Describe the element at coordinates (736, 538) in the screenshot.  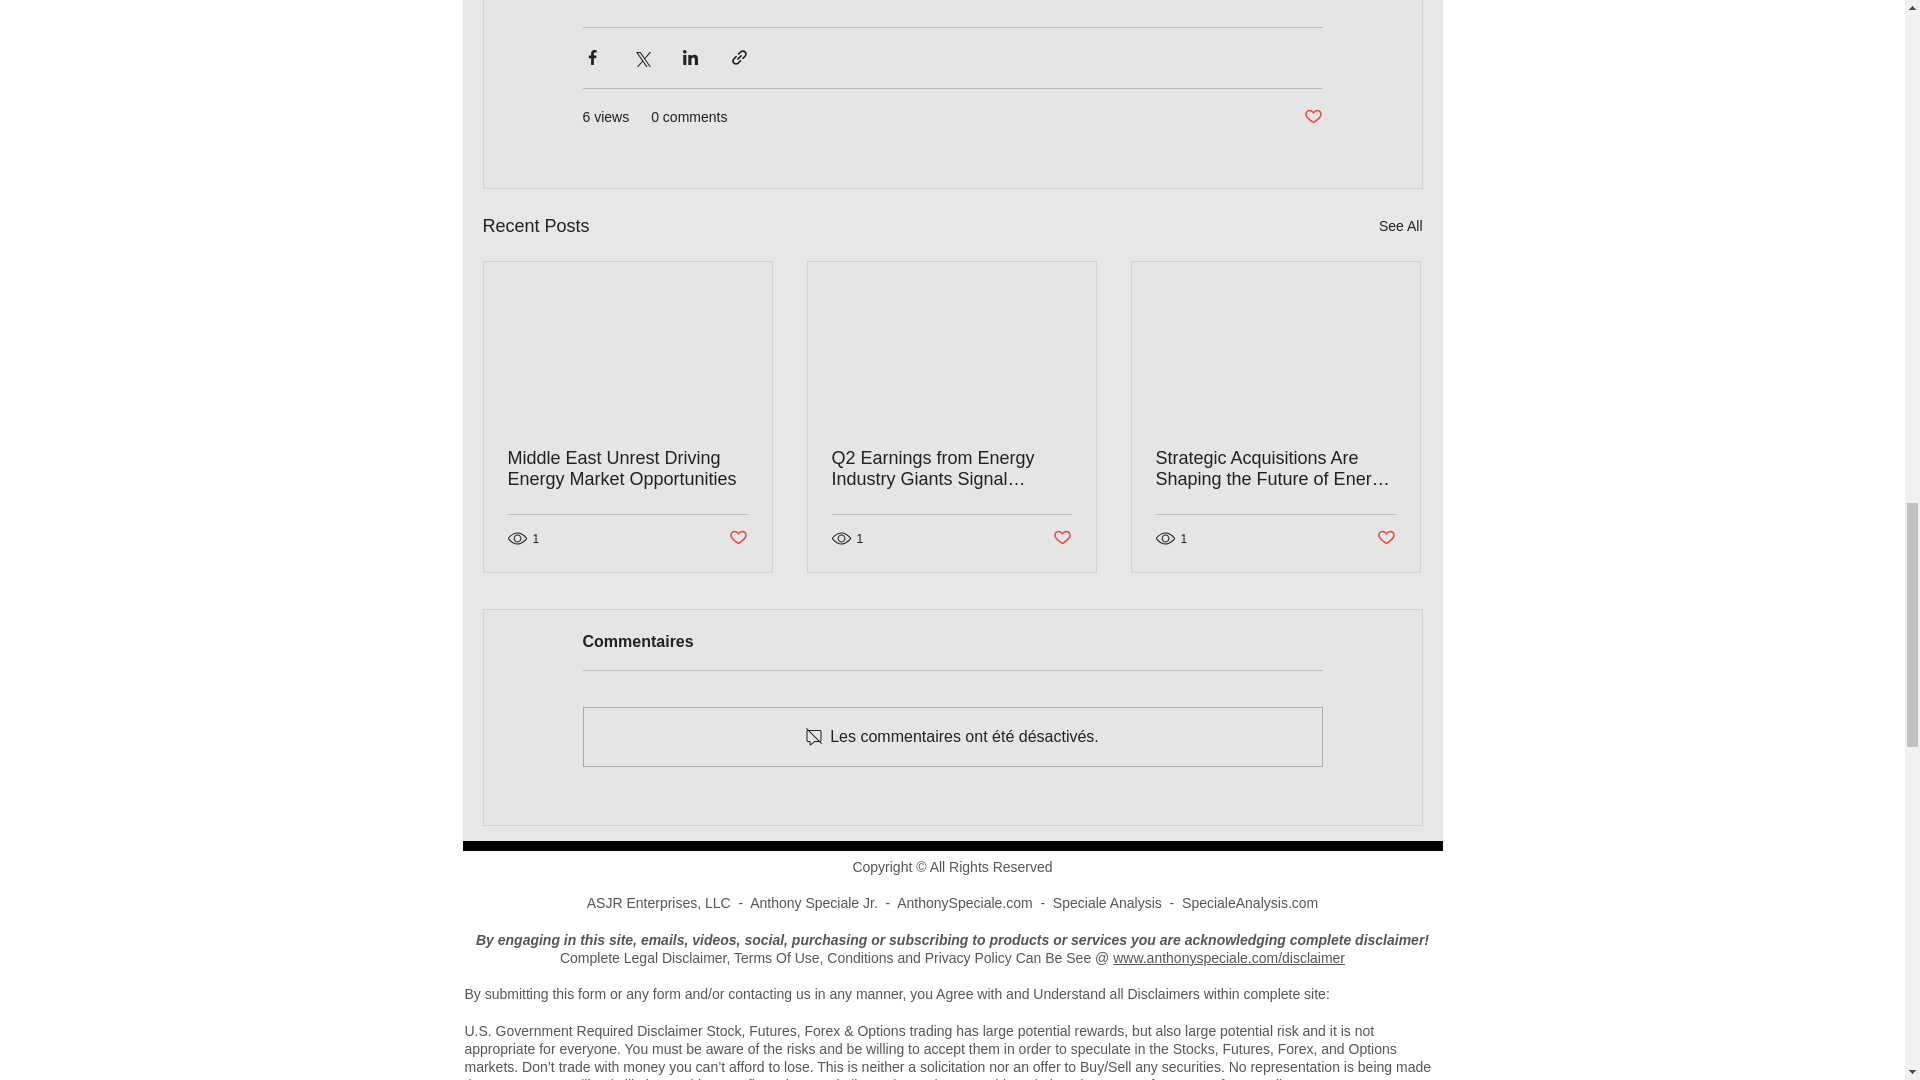
I see `Post not marked as liked` at that location.